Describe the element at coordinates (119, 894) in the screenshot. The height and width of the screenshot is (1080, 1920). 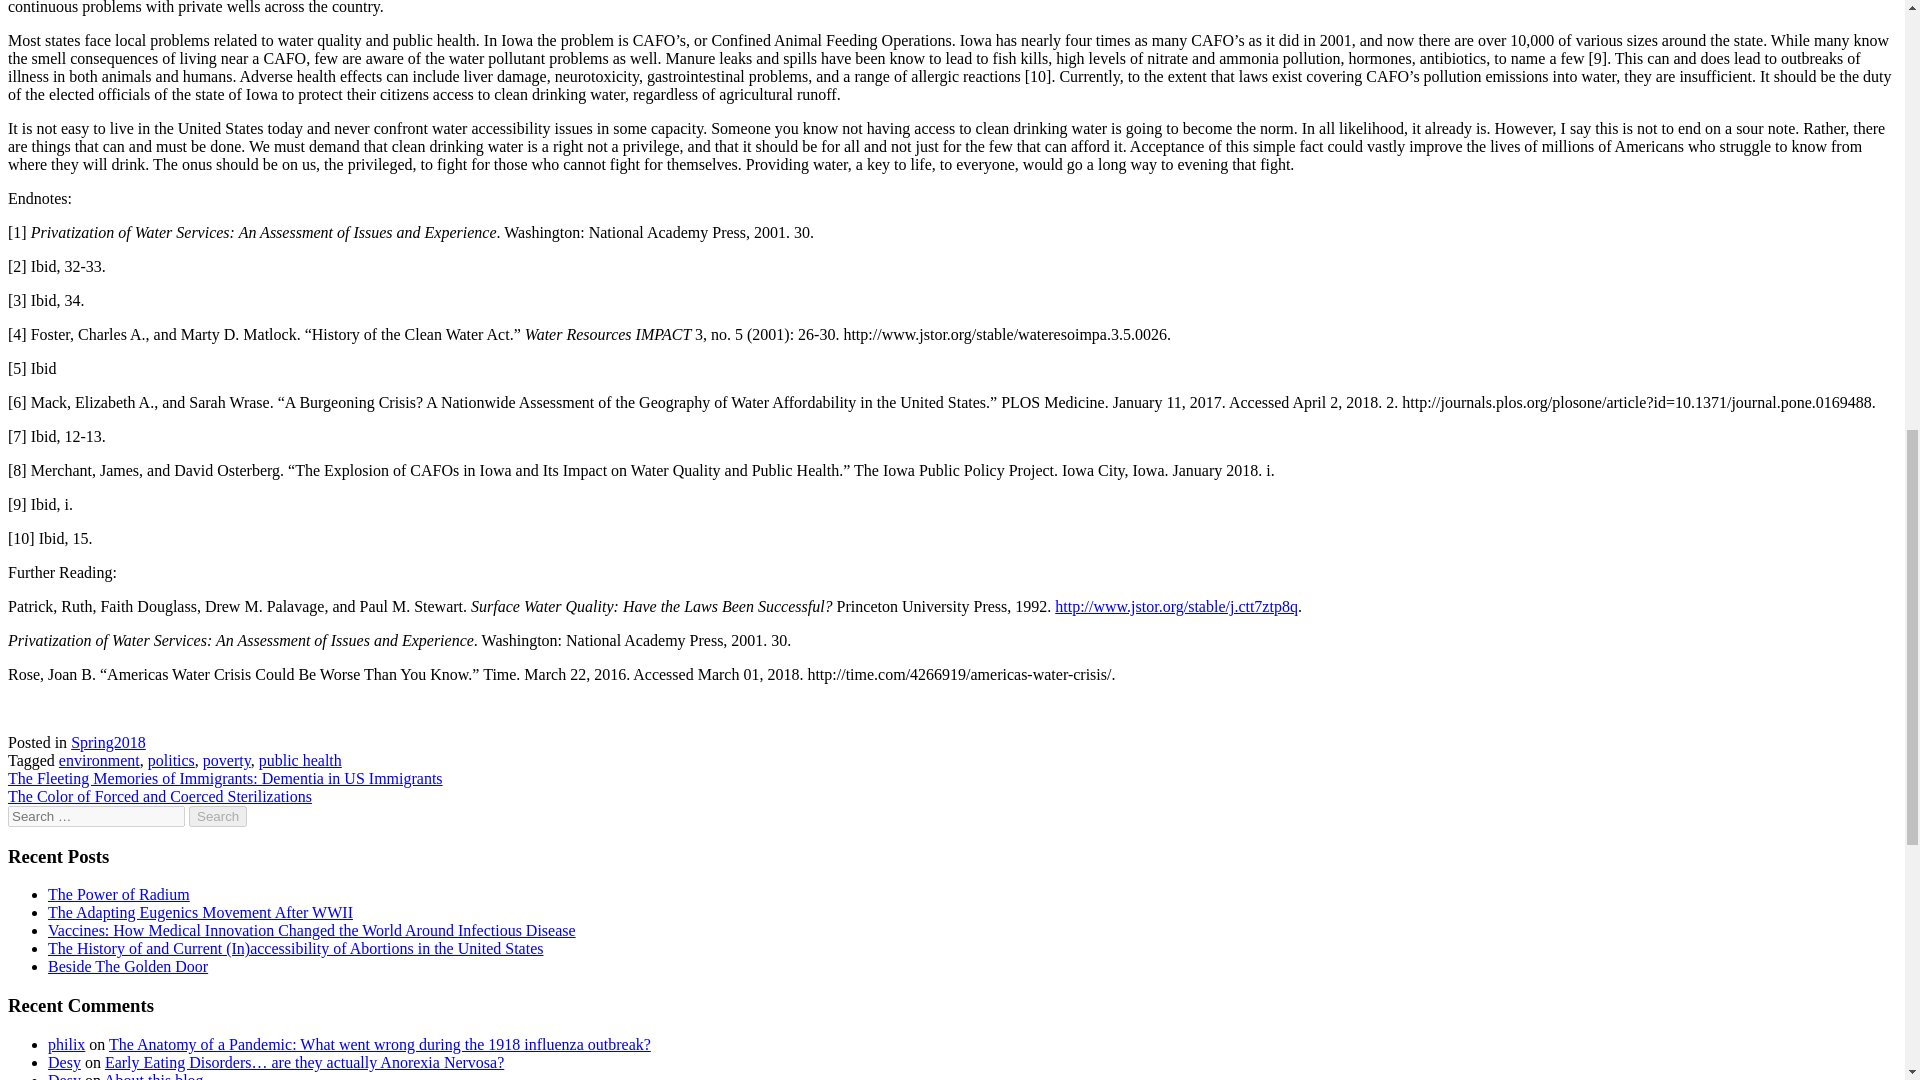
I see `The Power of Radium` at that location.